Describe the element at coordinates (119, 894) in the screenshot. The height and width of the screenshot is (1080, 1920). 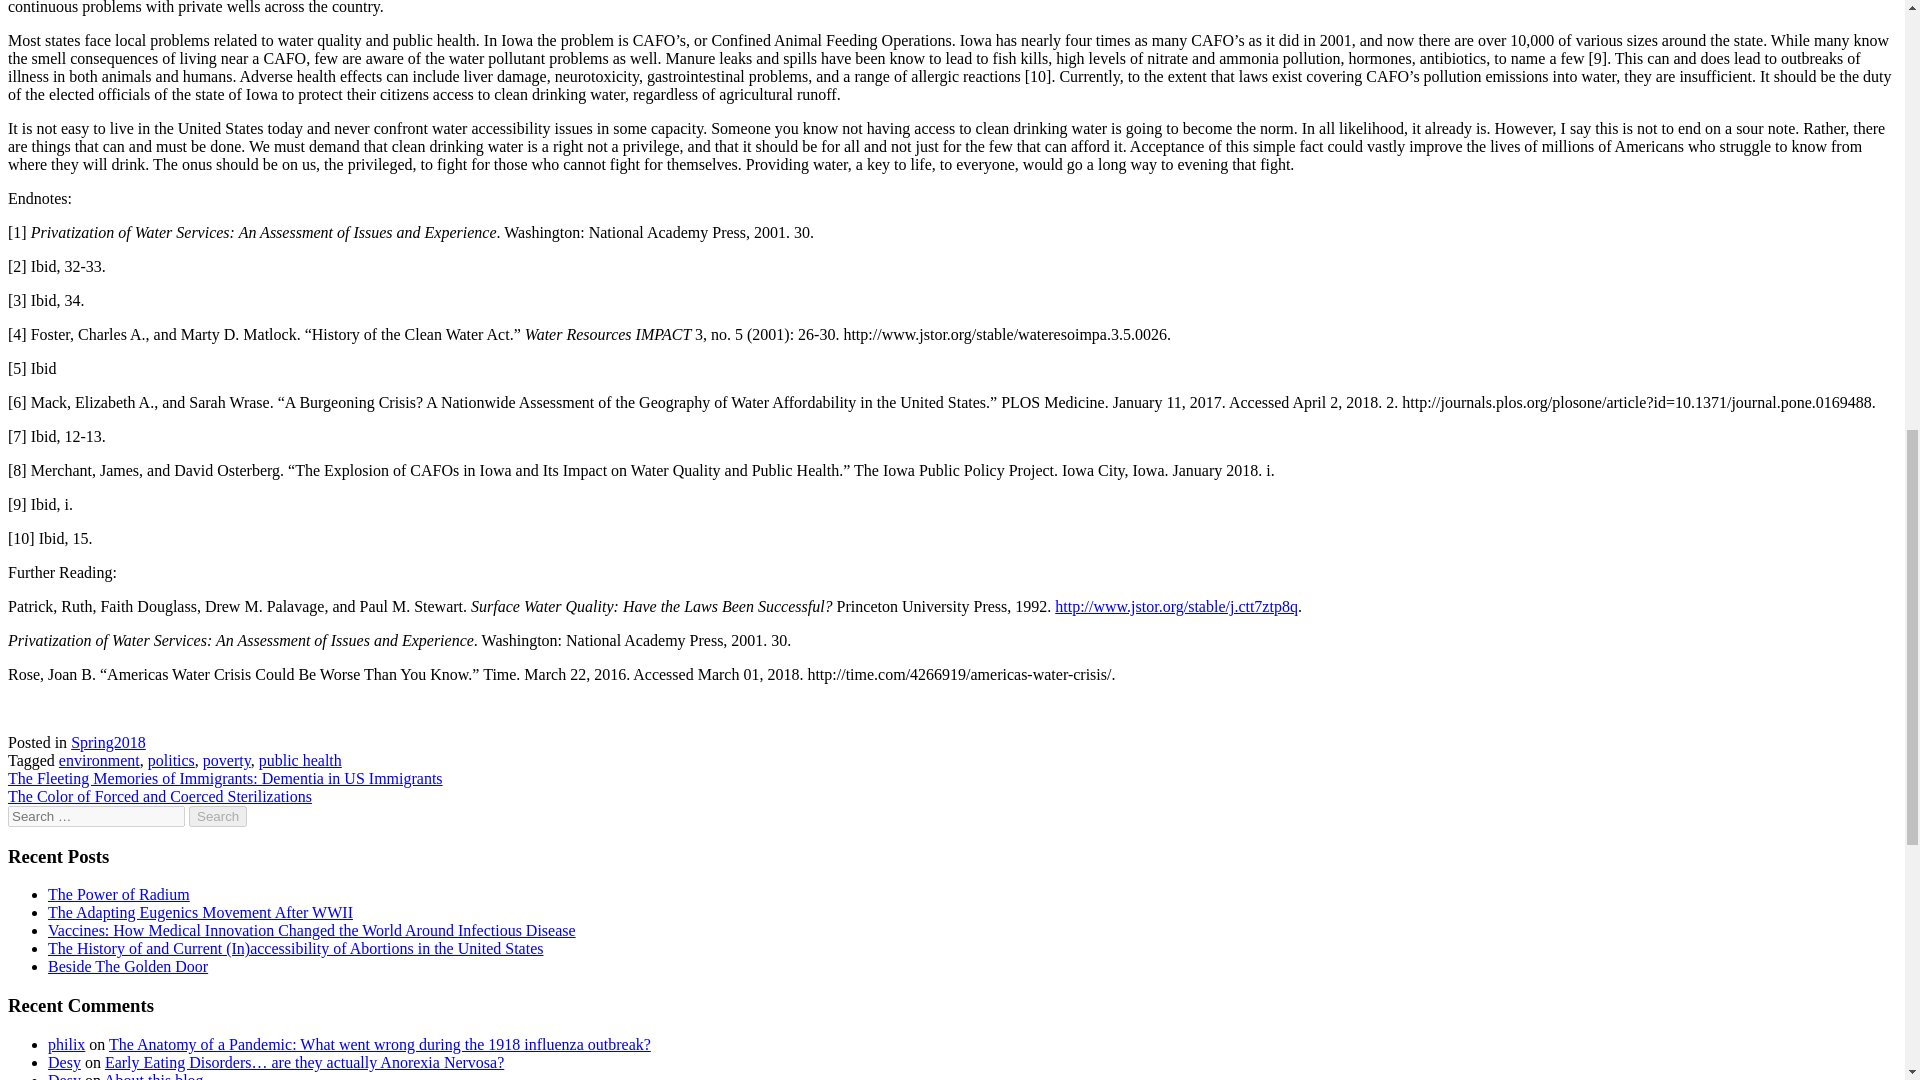
I see `The Power of Radium` at that location.